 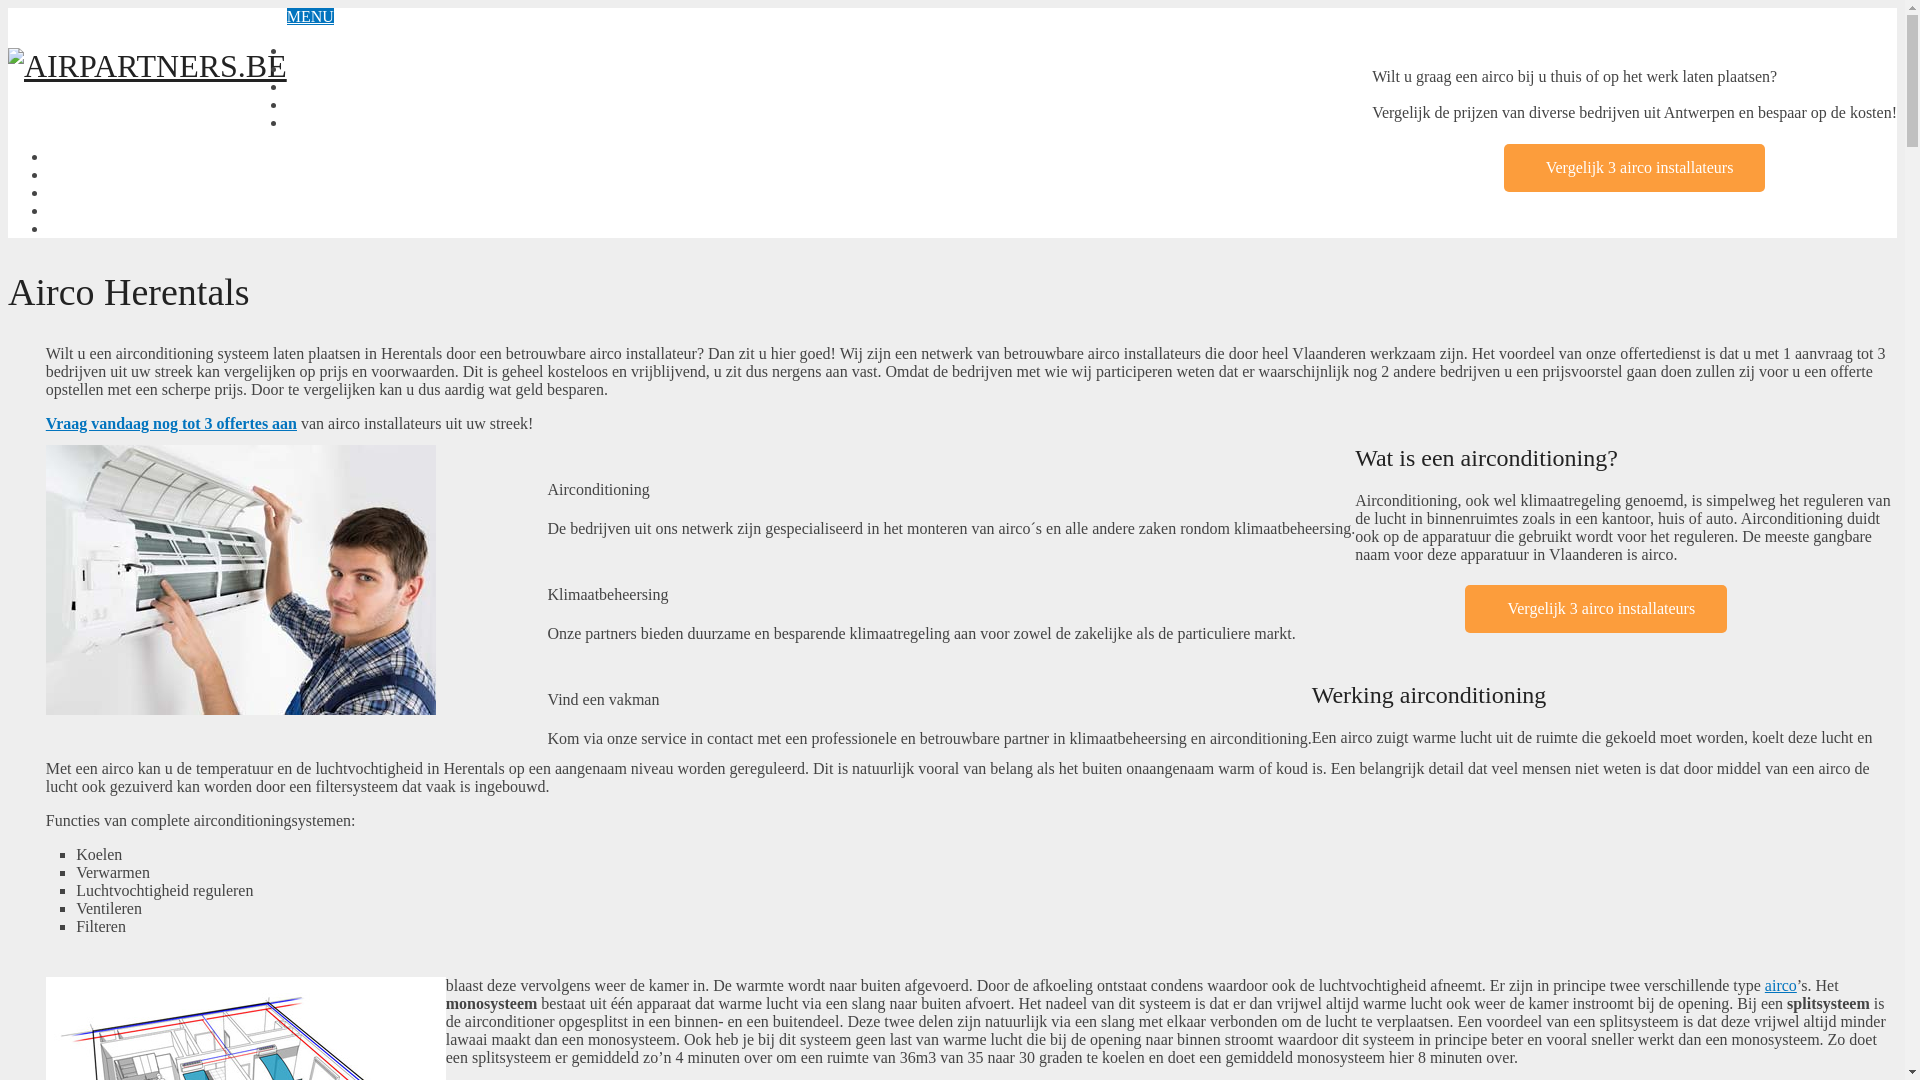 What do you see at coordinates (419, 122) in the screenshot?
I see `GRATIS OFFERTES VERGELIJKEN!` at bounding box center [419, 122].